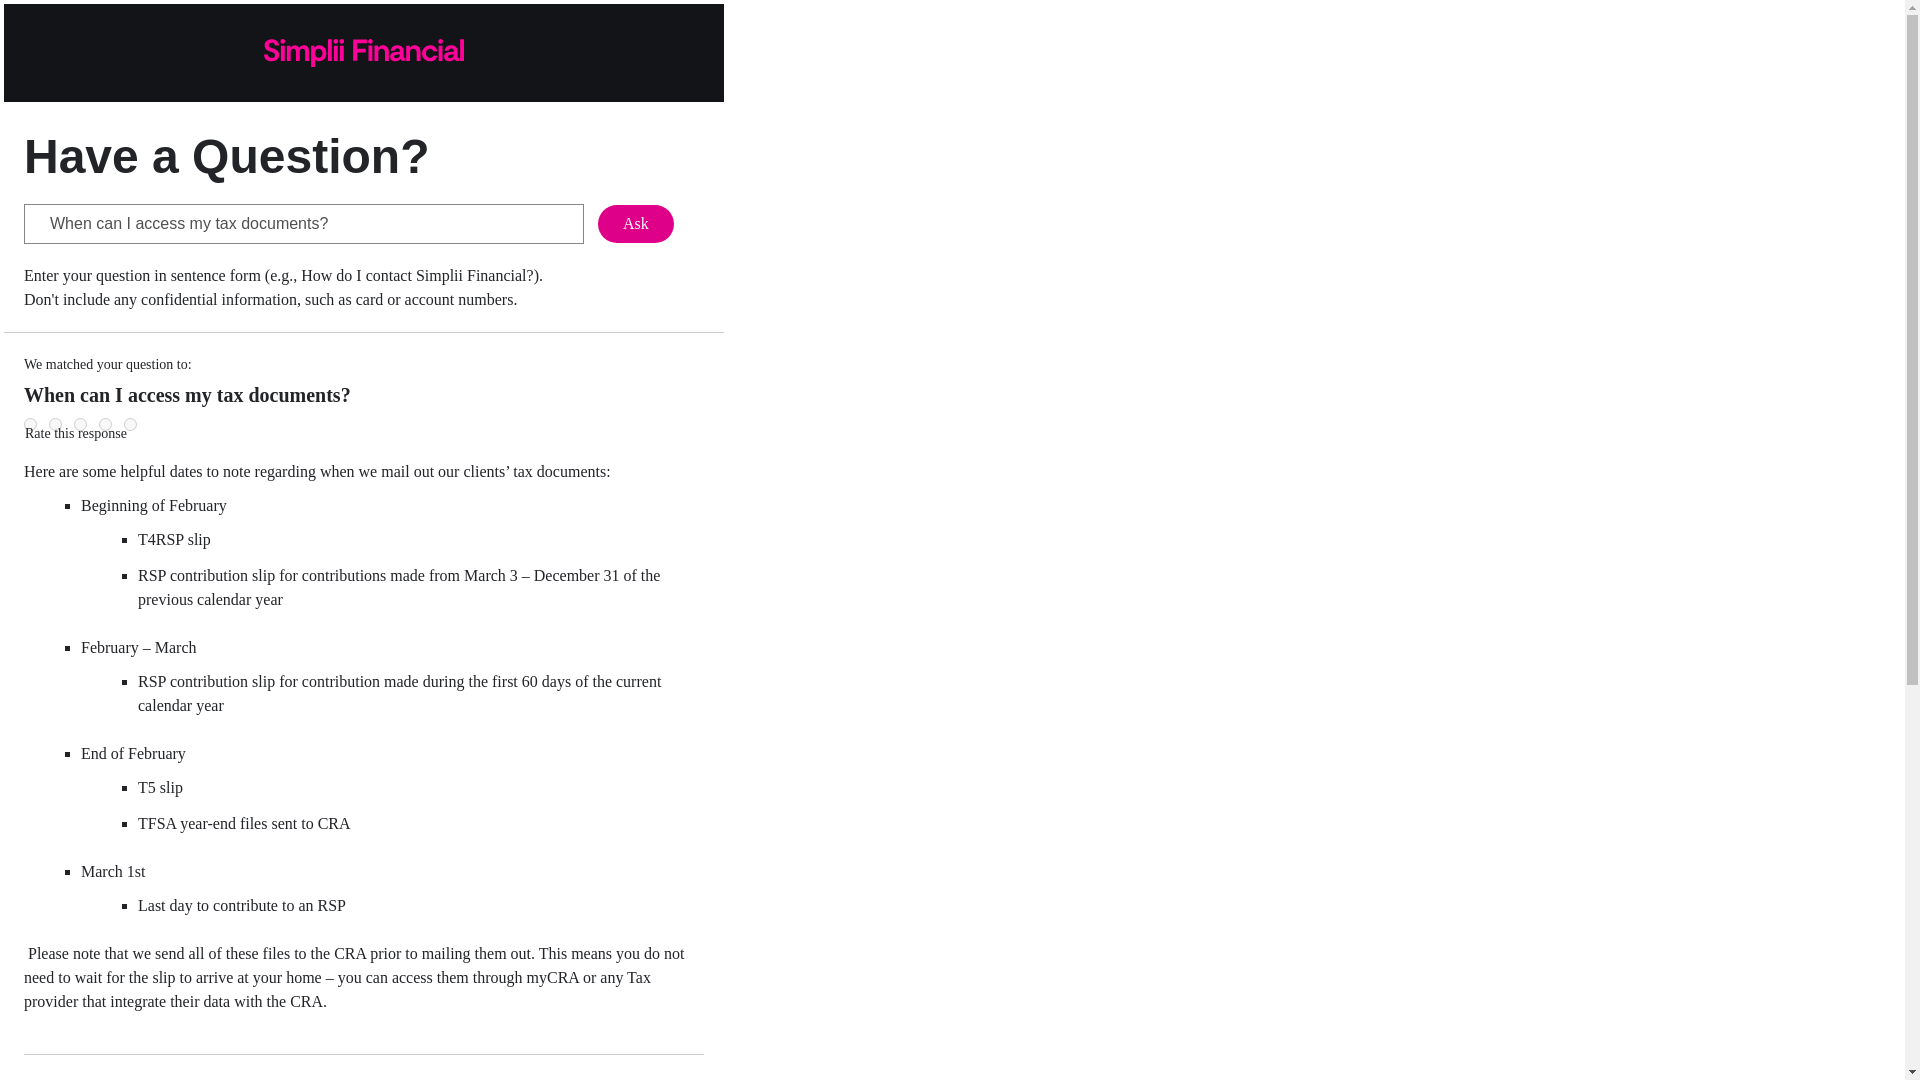 Image resolution: width=1920 pixels, height=1080 pixels. I want to click on When can I access my tax documents?, so click(303, 224).